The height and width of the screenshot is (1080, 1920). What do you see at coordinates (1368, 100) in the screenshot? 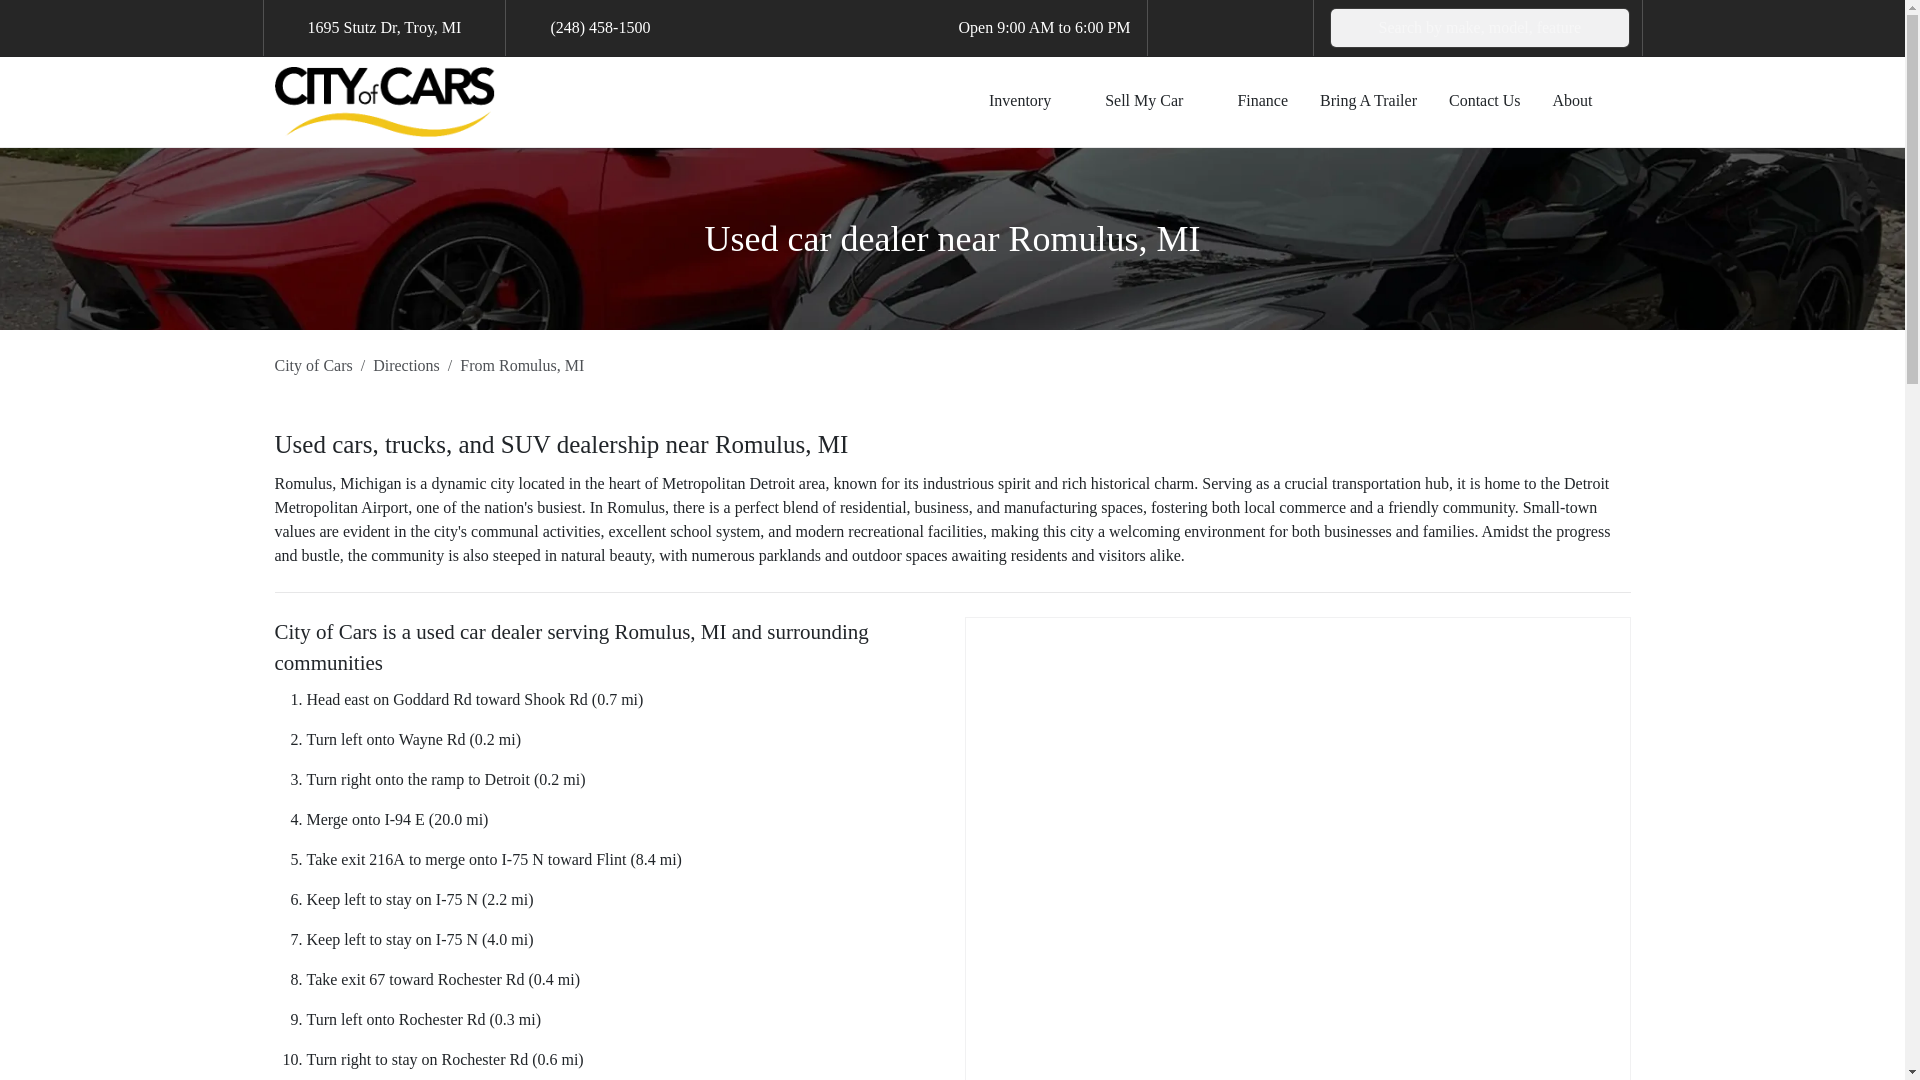
I see `Bring A Trailer` at bounding box center [1368, 100].